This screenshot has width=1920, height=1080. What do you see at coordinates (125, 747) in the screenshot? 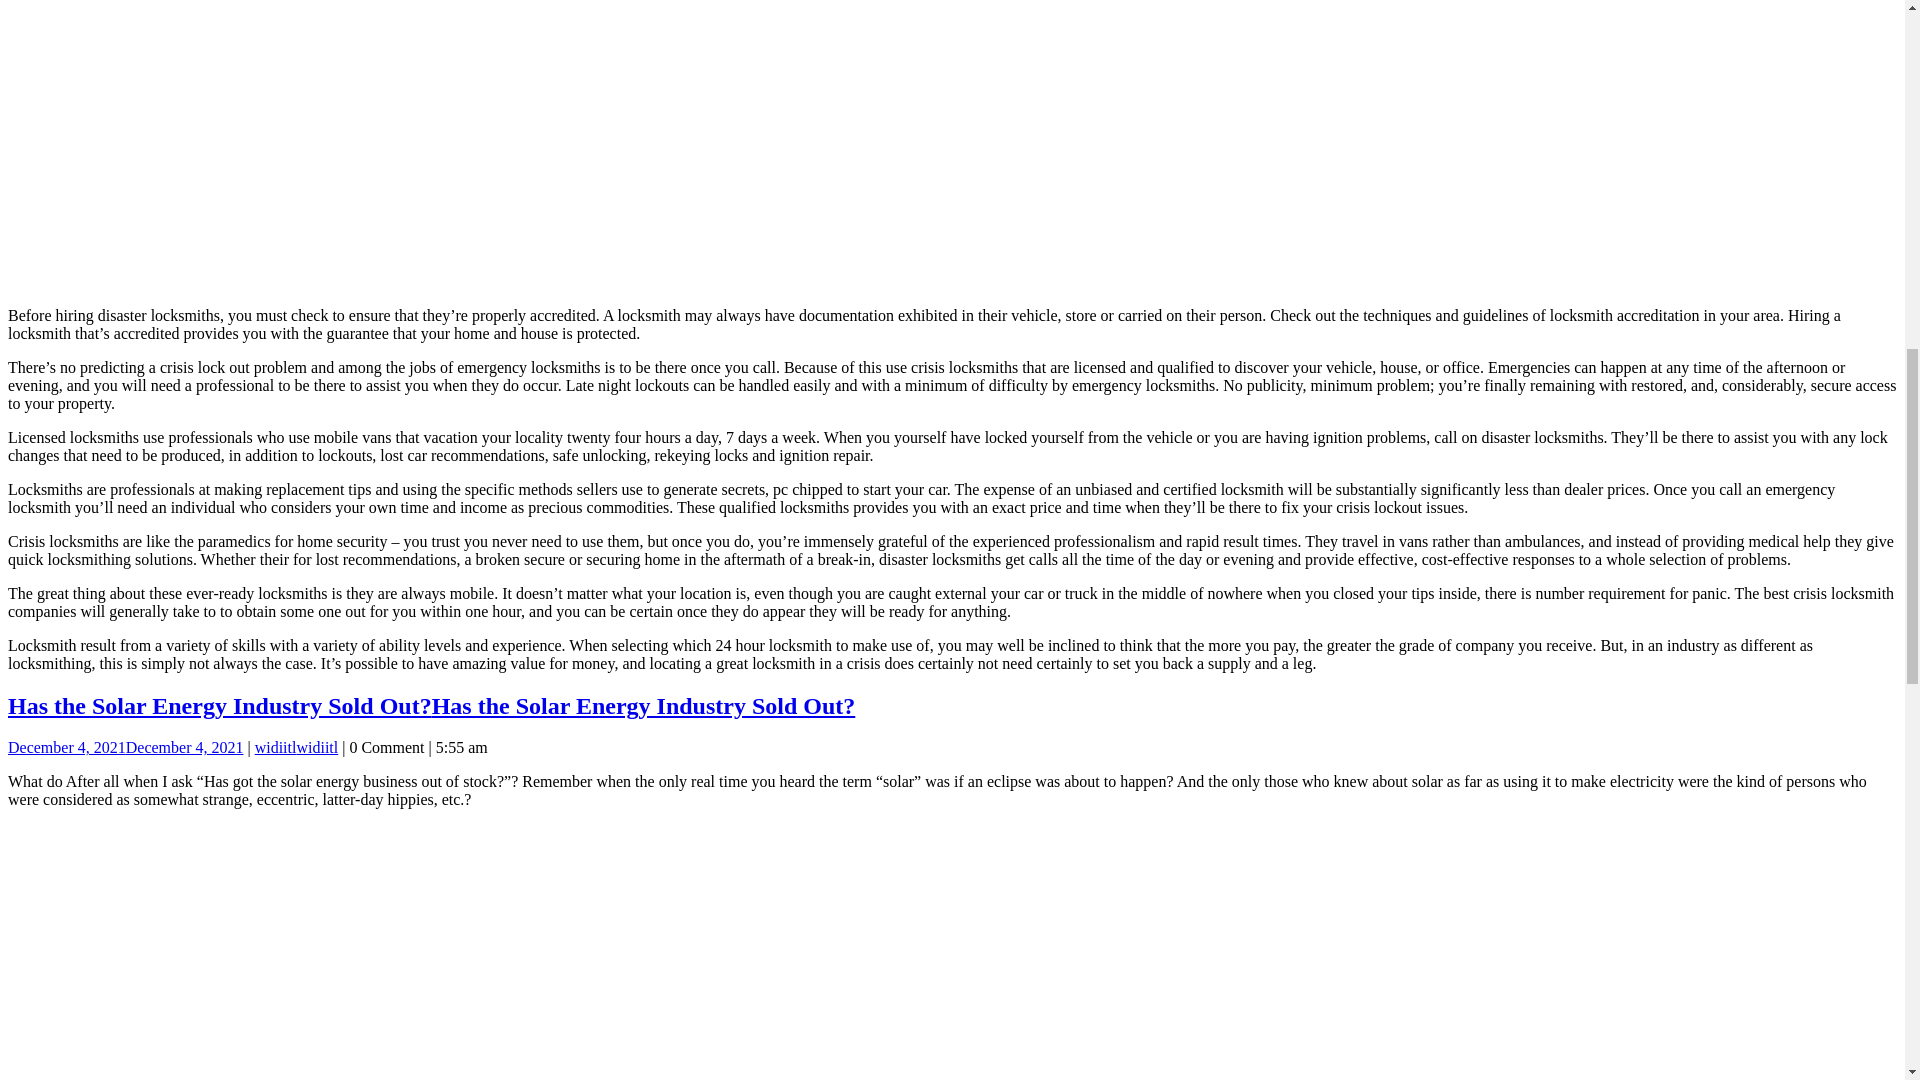
I see `December 4, 2021December 4, 2021` at bounding box center [125, 747].